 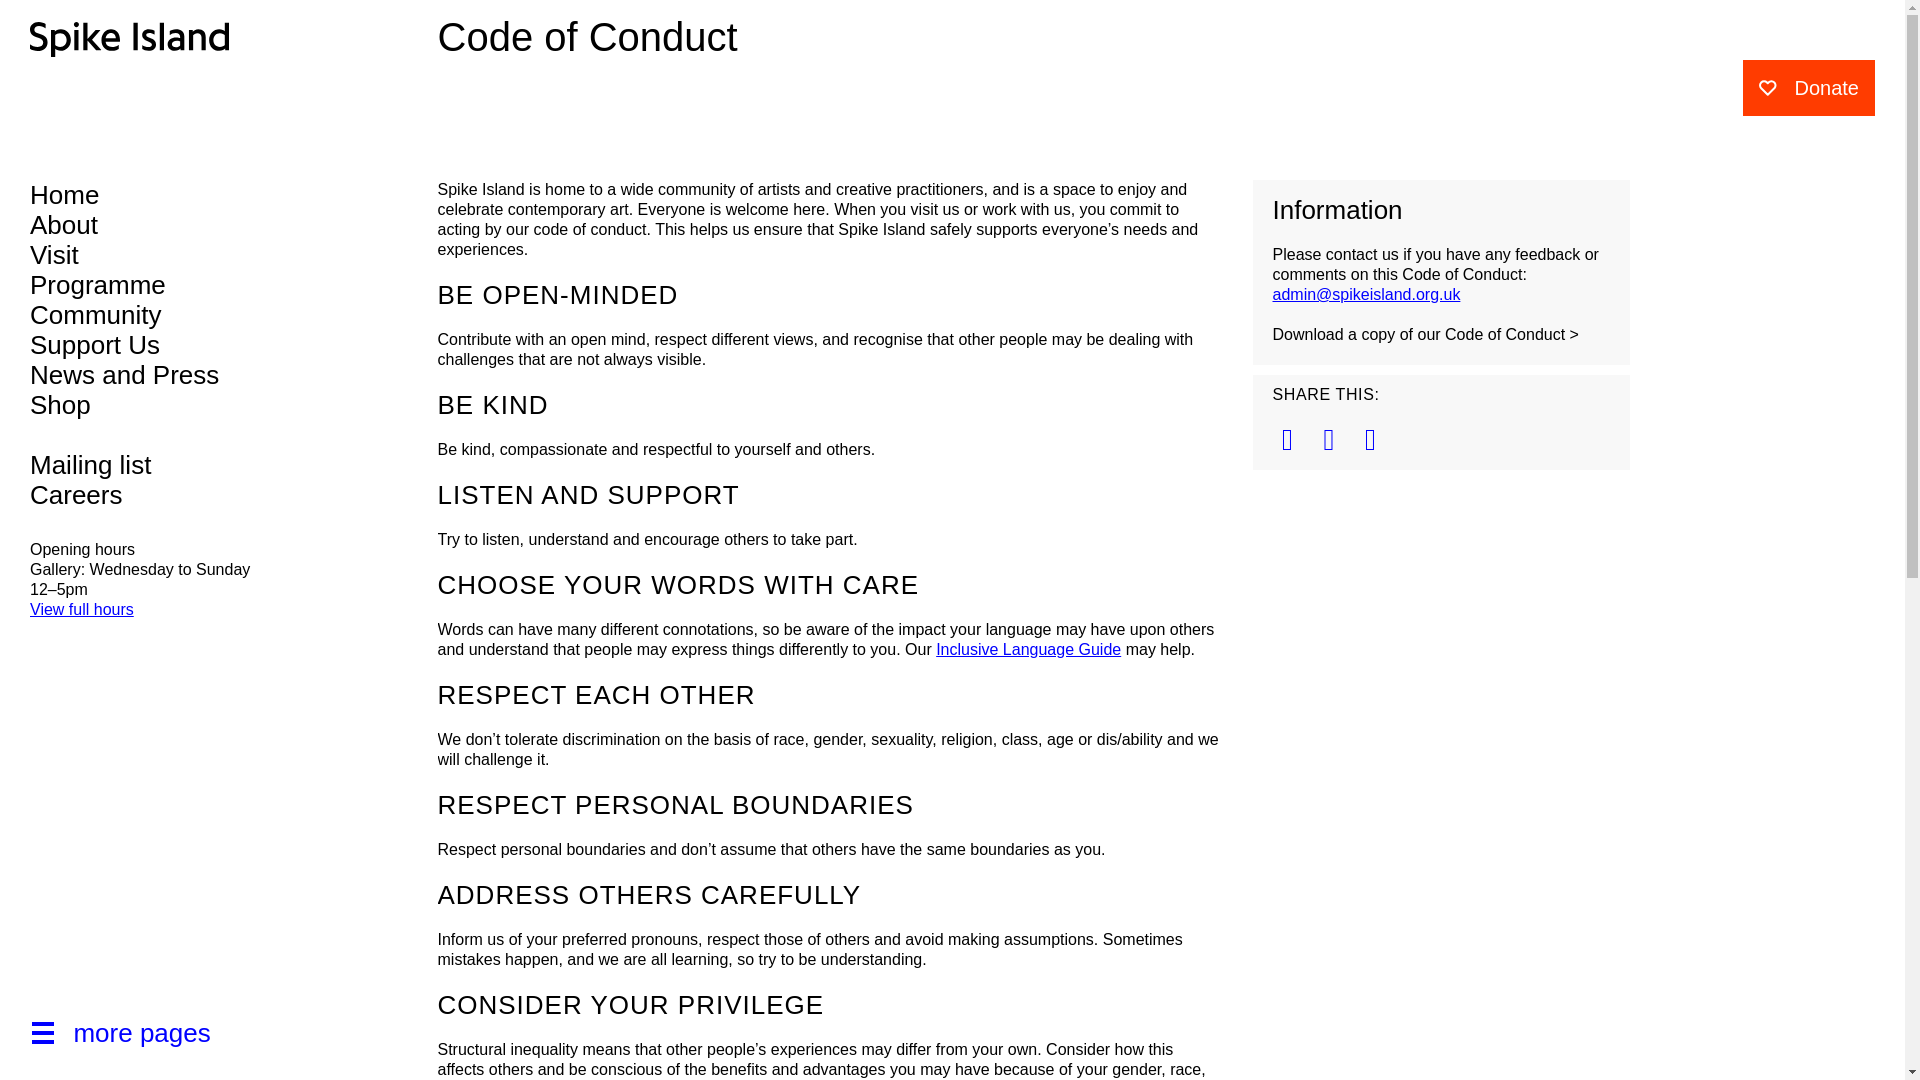 What do you see at coordinates (155, 374) in the screenshot?
I see `News and Press` at bounding box center [155, 374].